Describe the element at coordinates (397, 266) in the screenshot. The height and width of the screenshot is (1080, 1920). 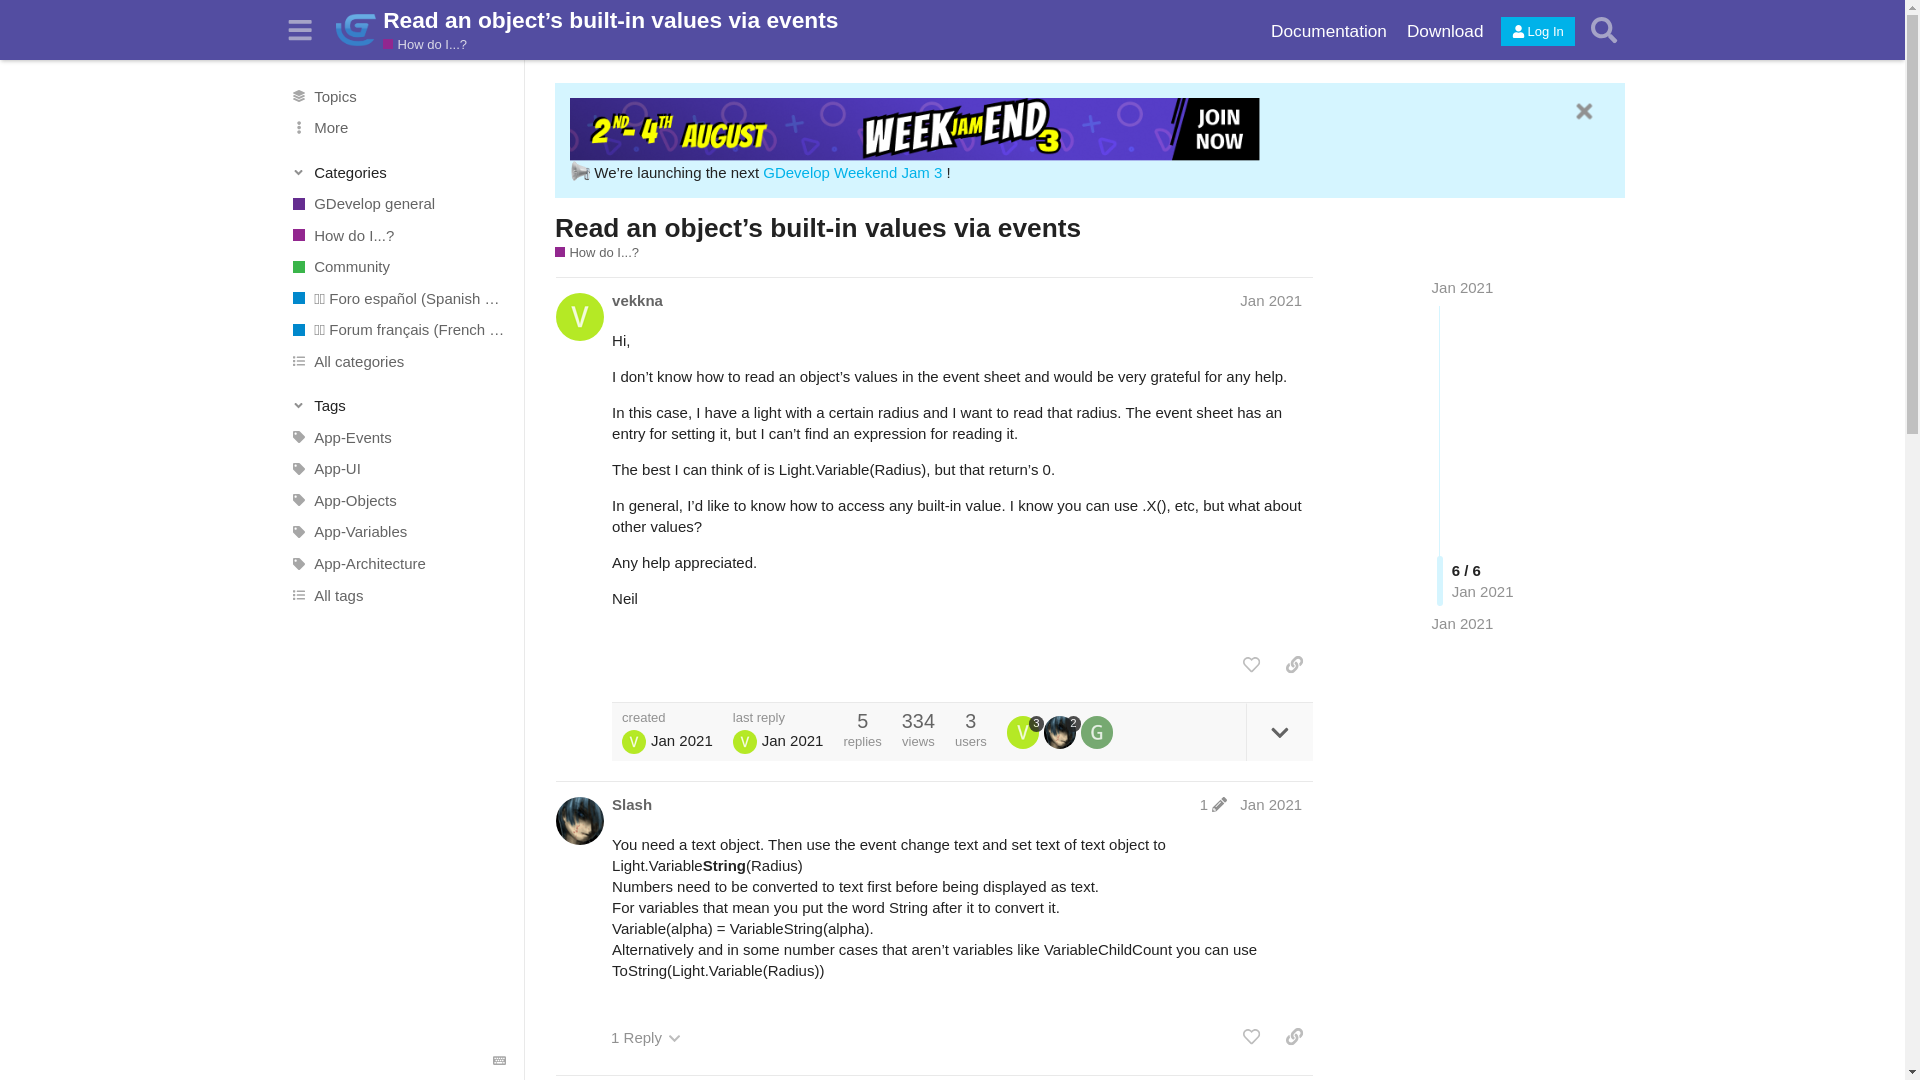
I see `Community` at that location.